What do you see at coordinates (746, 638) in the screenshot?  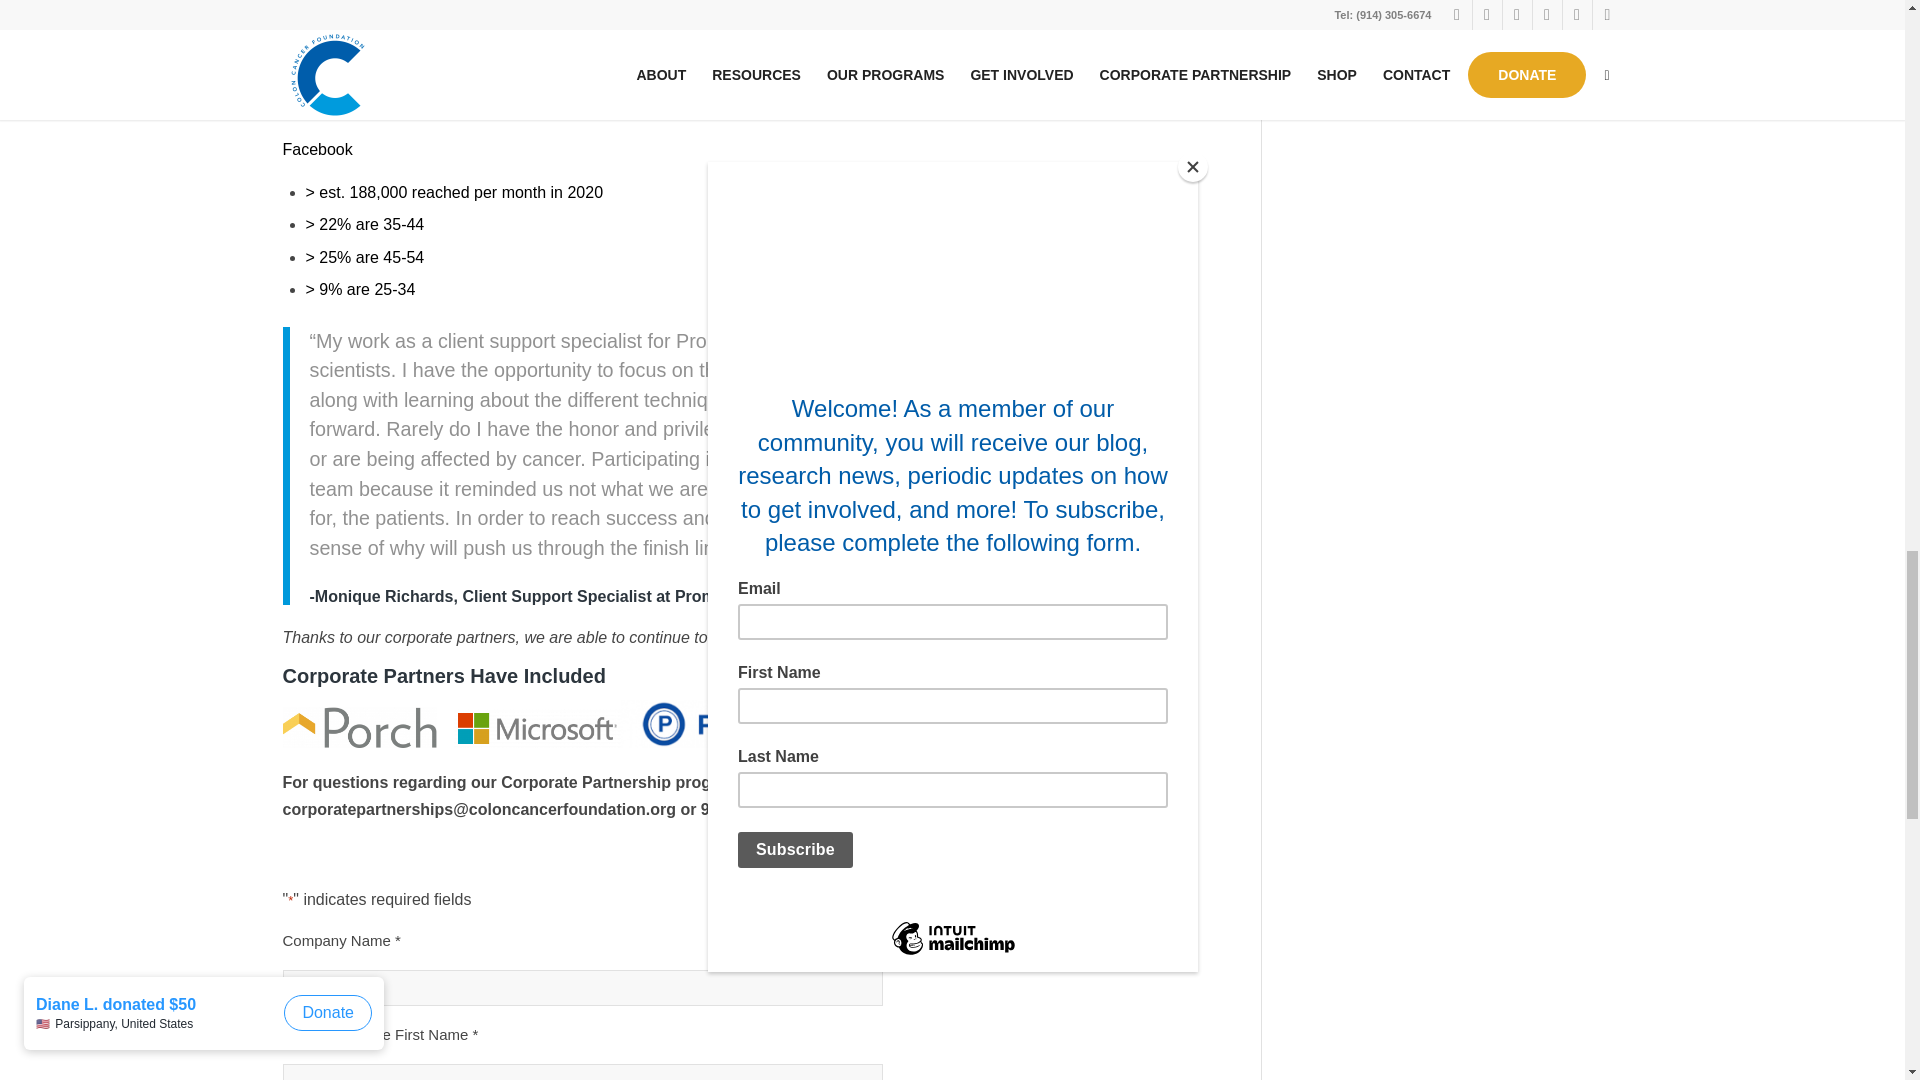 I see `Page 2` at bounding box center [746, 638].